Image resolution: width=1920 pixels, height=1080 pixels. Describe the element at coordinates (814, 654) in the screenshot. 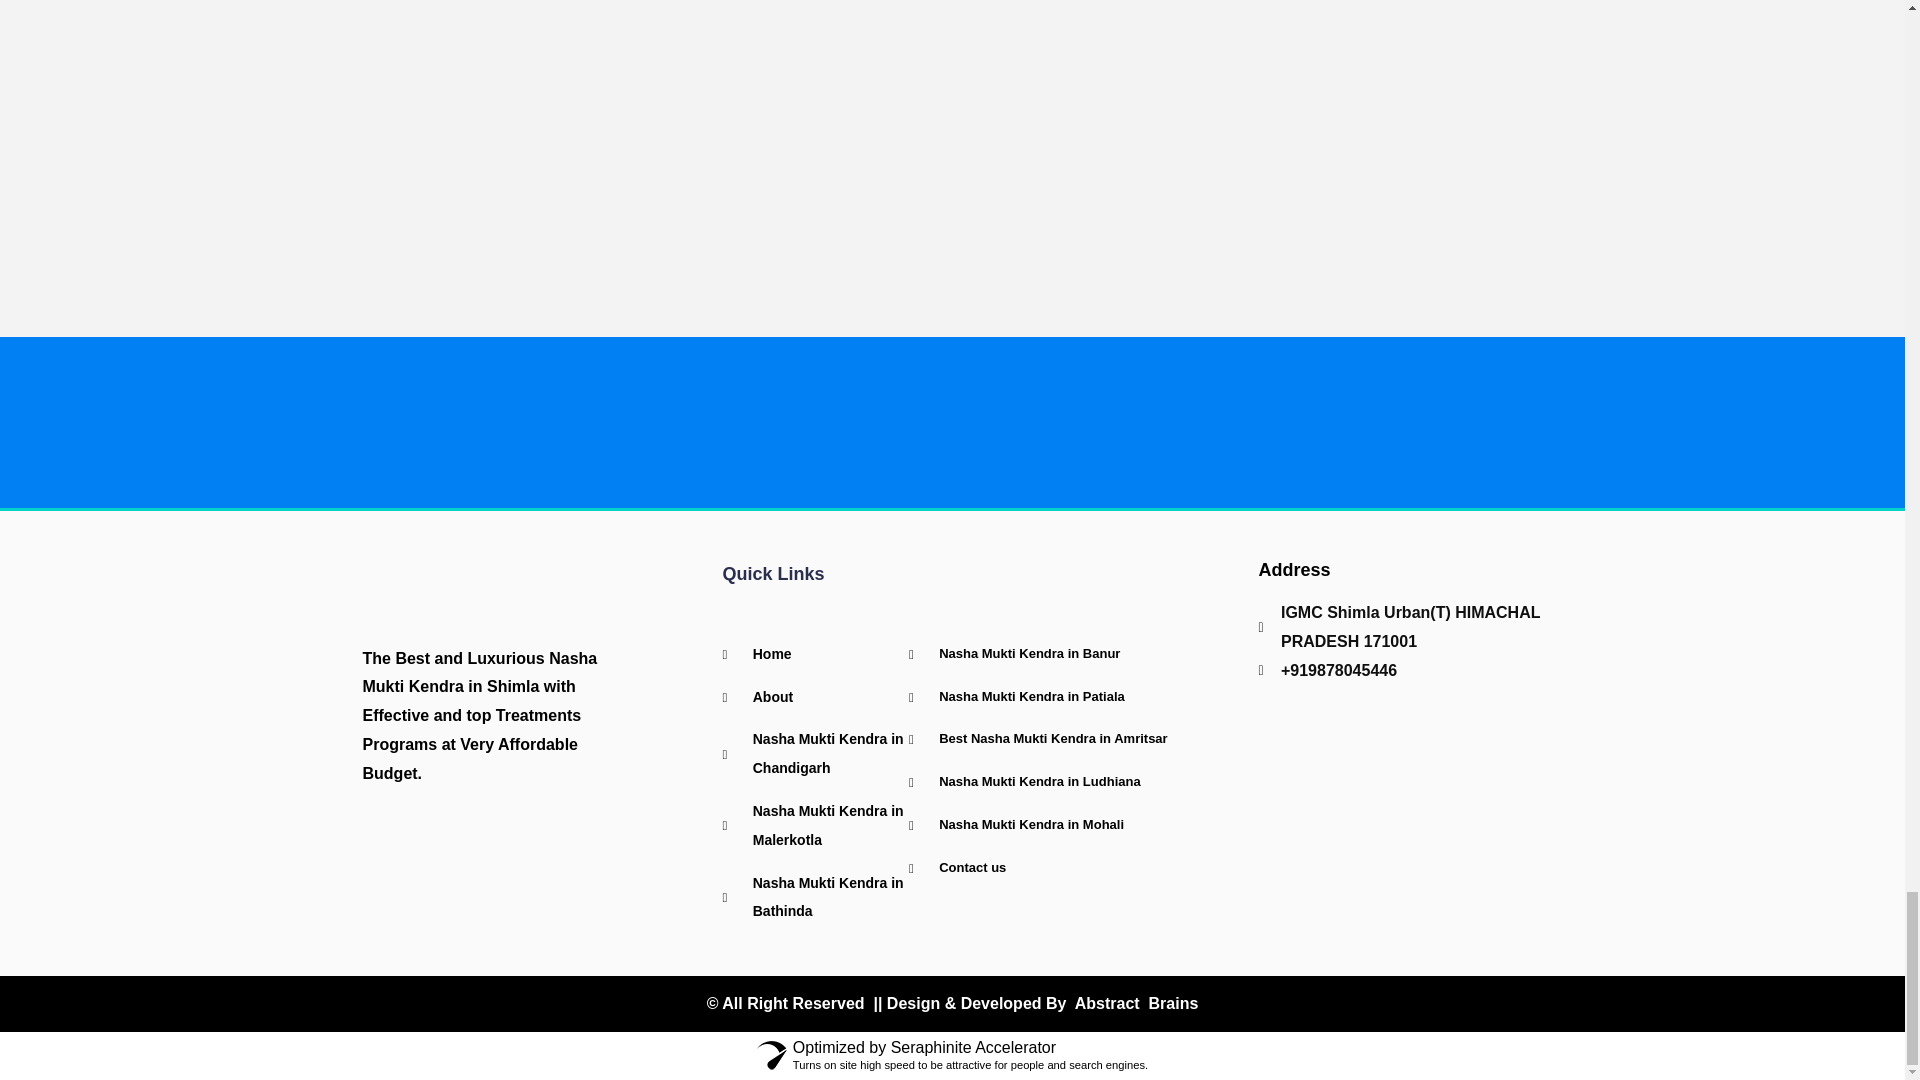

I see `Home` at that location.